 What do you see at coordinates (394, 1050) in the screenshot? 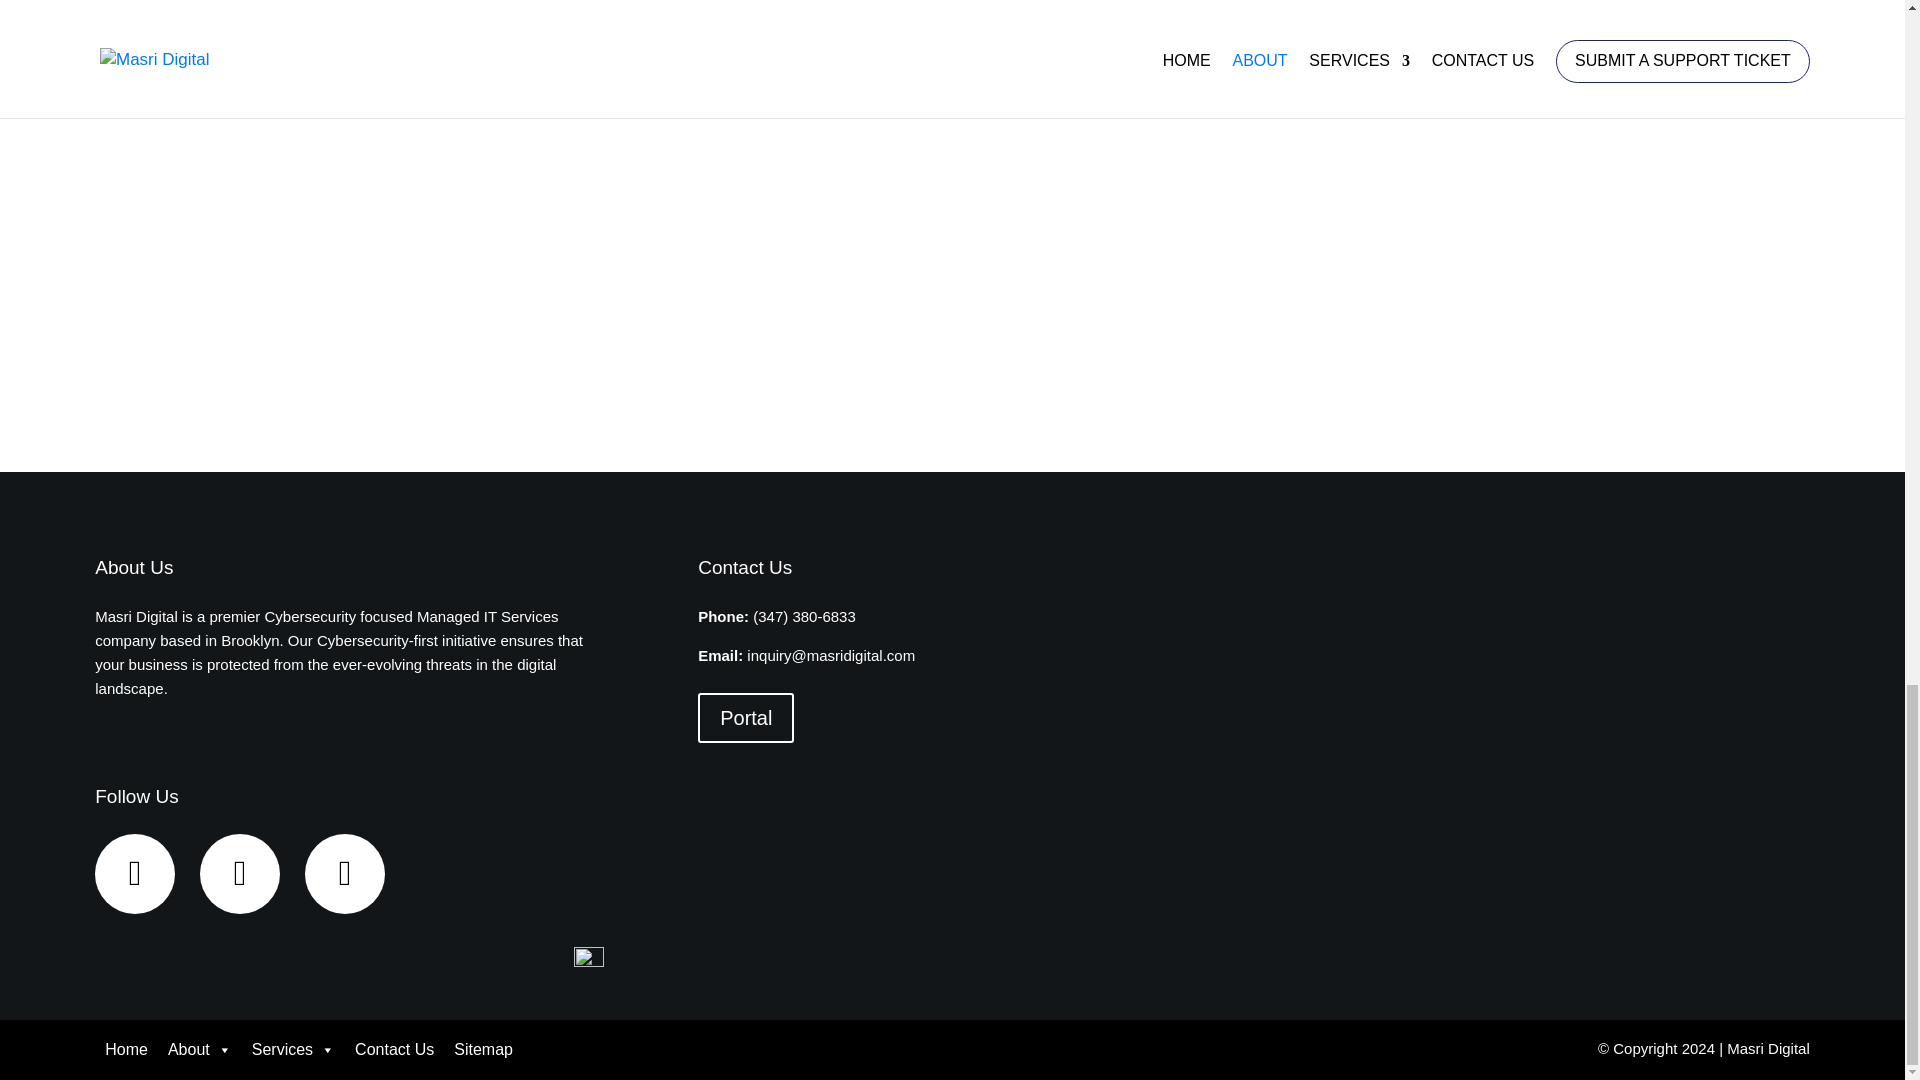
I see `Contact Us` at bounding box center [394, 1050].